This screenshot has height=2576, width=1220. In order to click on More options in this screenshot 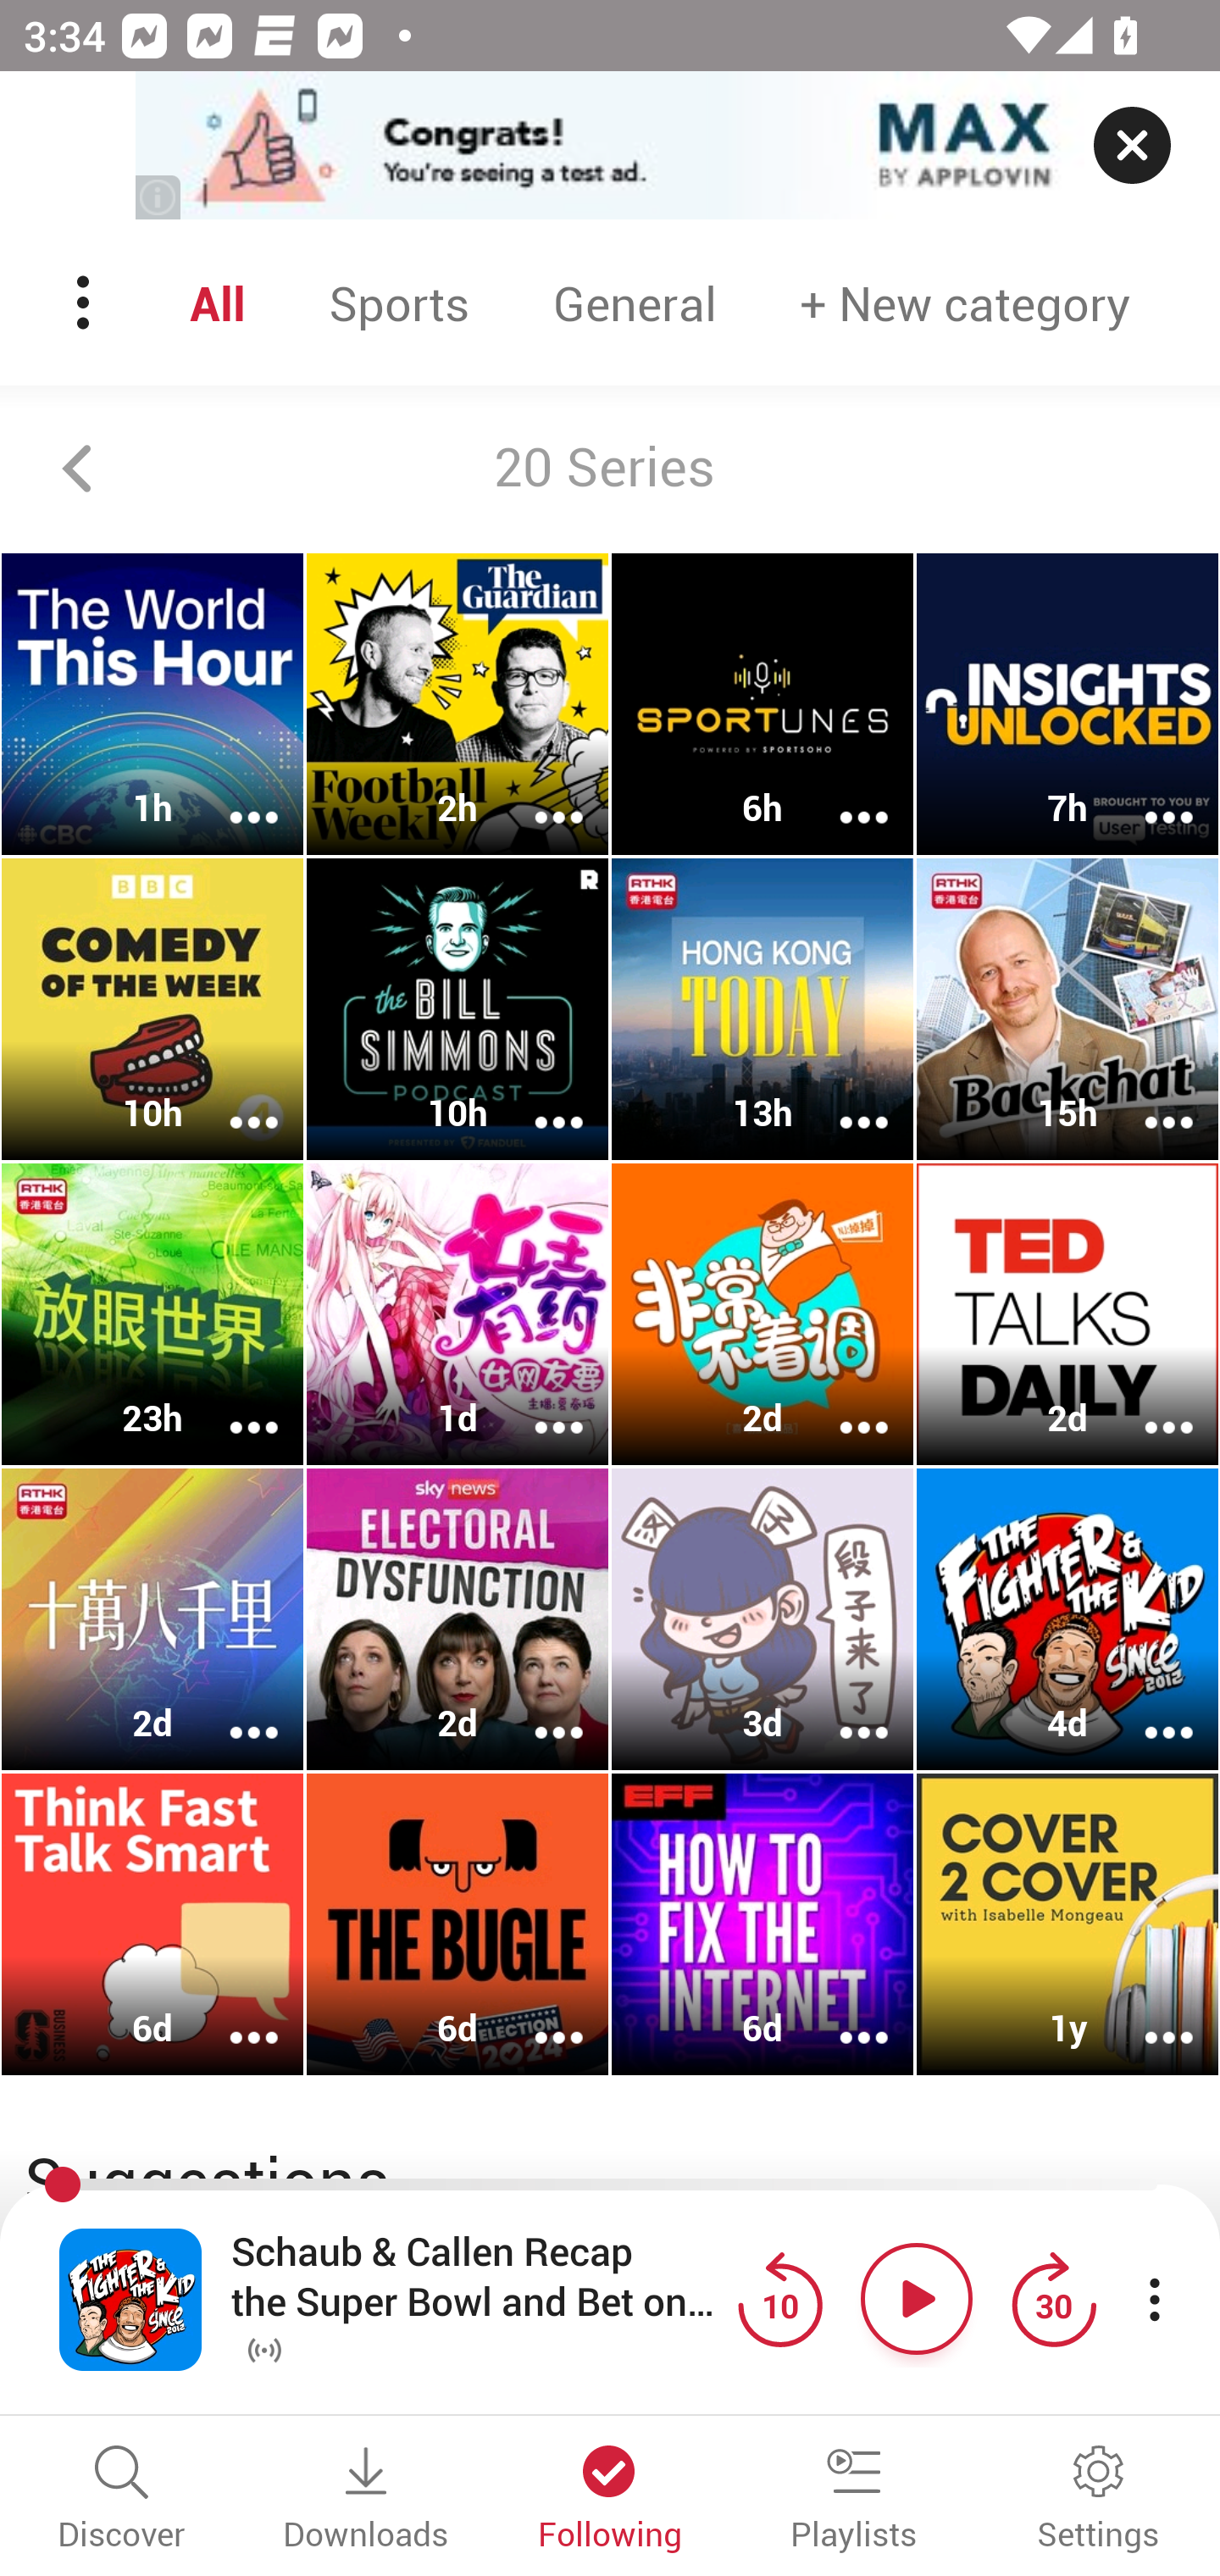, I will do `click(1147, 1100)`.